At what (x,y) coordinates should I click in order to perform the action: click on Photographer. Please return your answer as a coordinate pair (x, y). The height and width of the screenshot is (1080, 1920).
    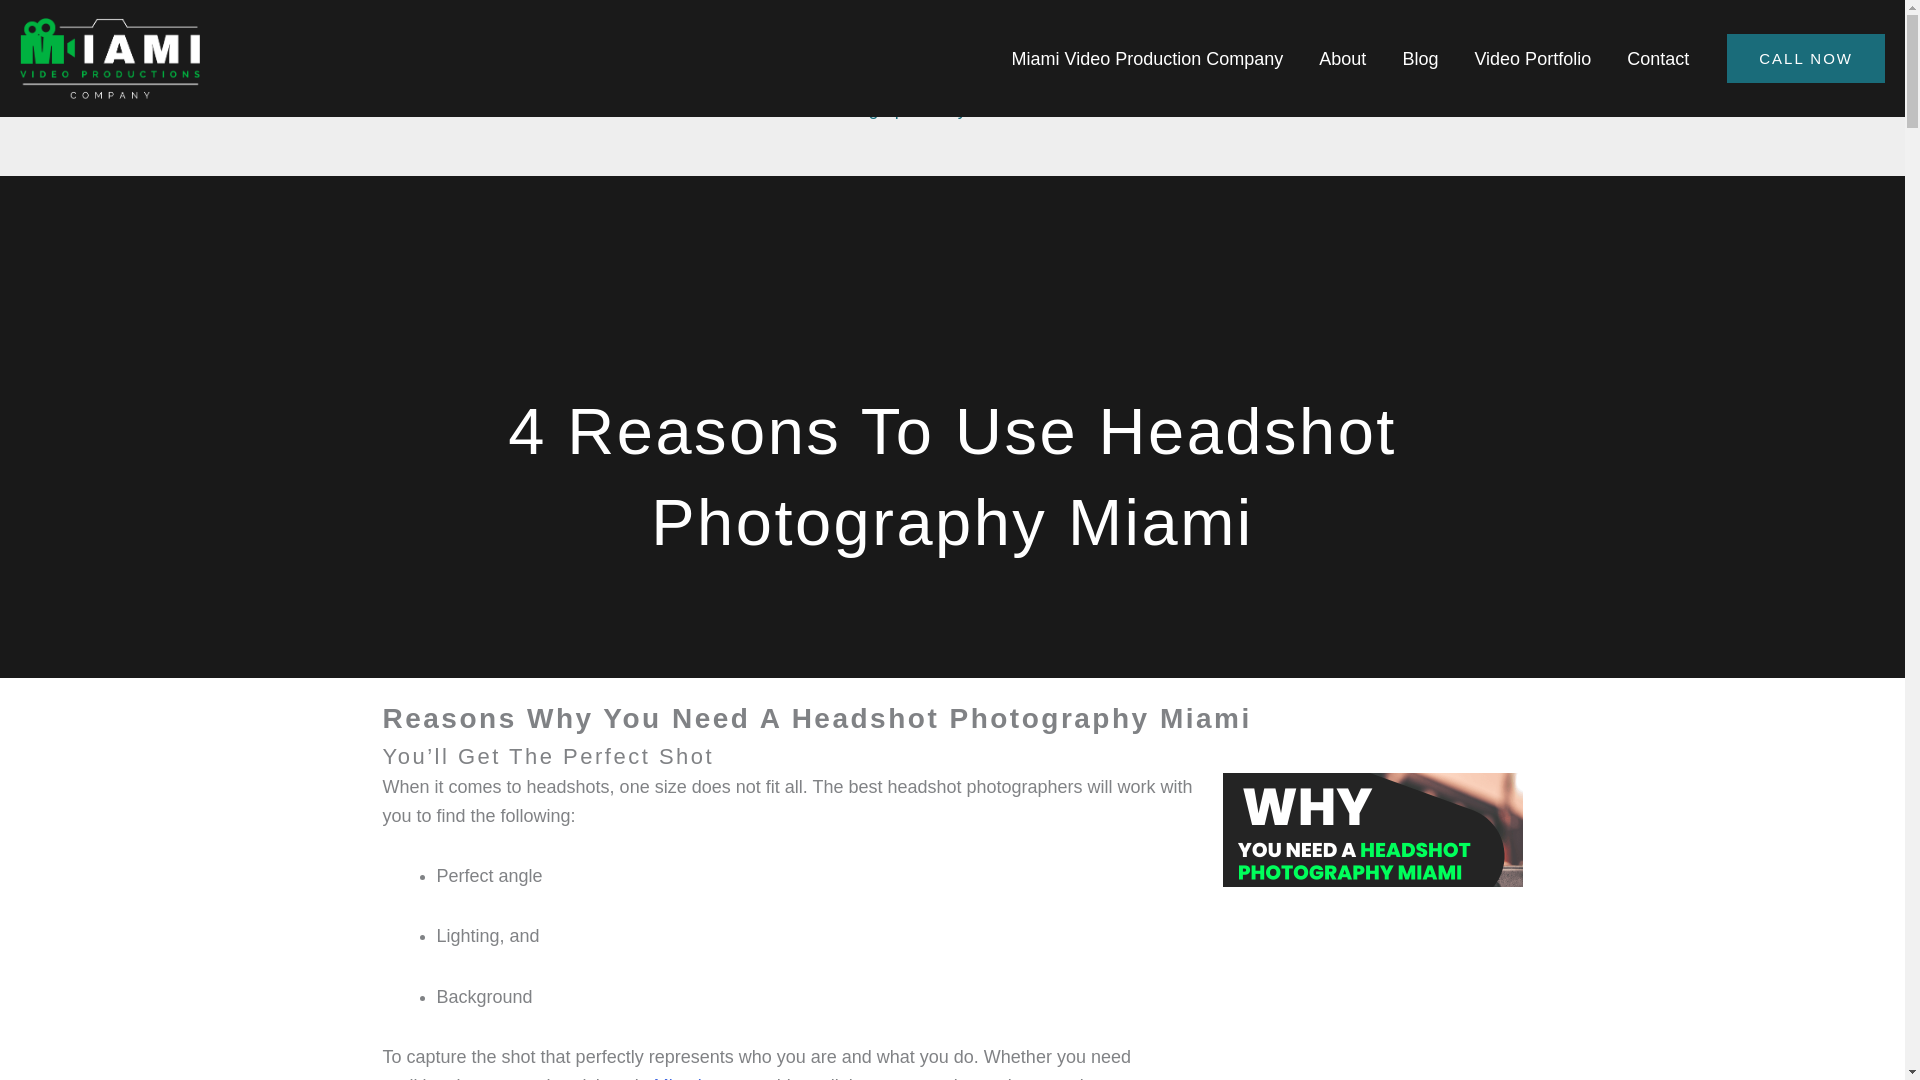
    Looking at the image, I should click on (876, 108).